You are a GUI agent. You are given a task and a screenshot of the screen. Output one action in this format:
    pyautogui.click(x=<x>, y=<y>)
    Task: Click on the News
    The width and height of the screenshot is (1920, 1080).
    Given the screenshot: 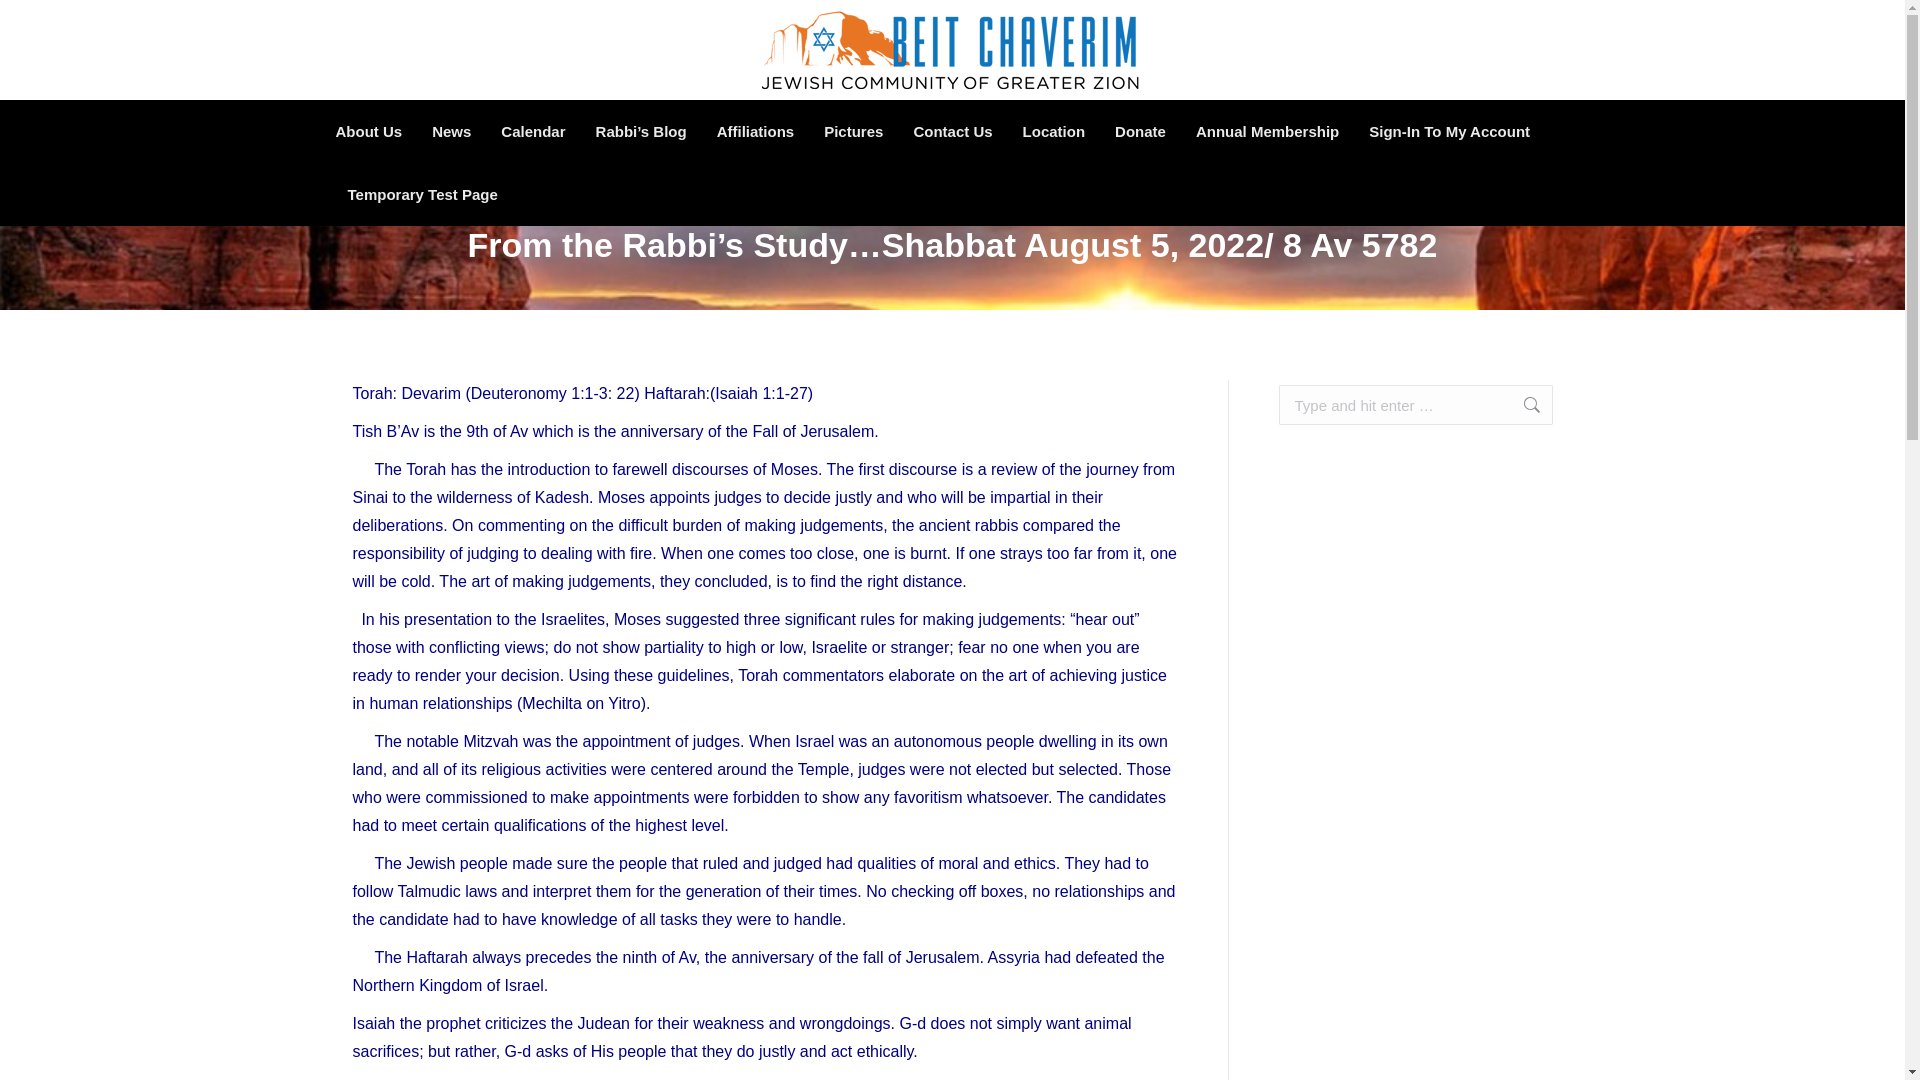 What is the action you would take?
    pyautogui.click(x=451, y=130)
    